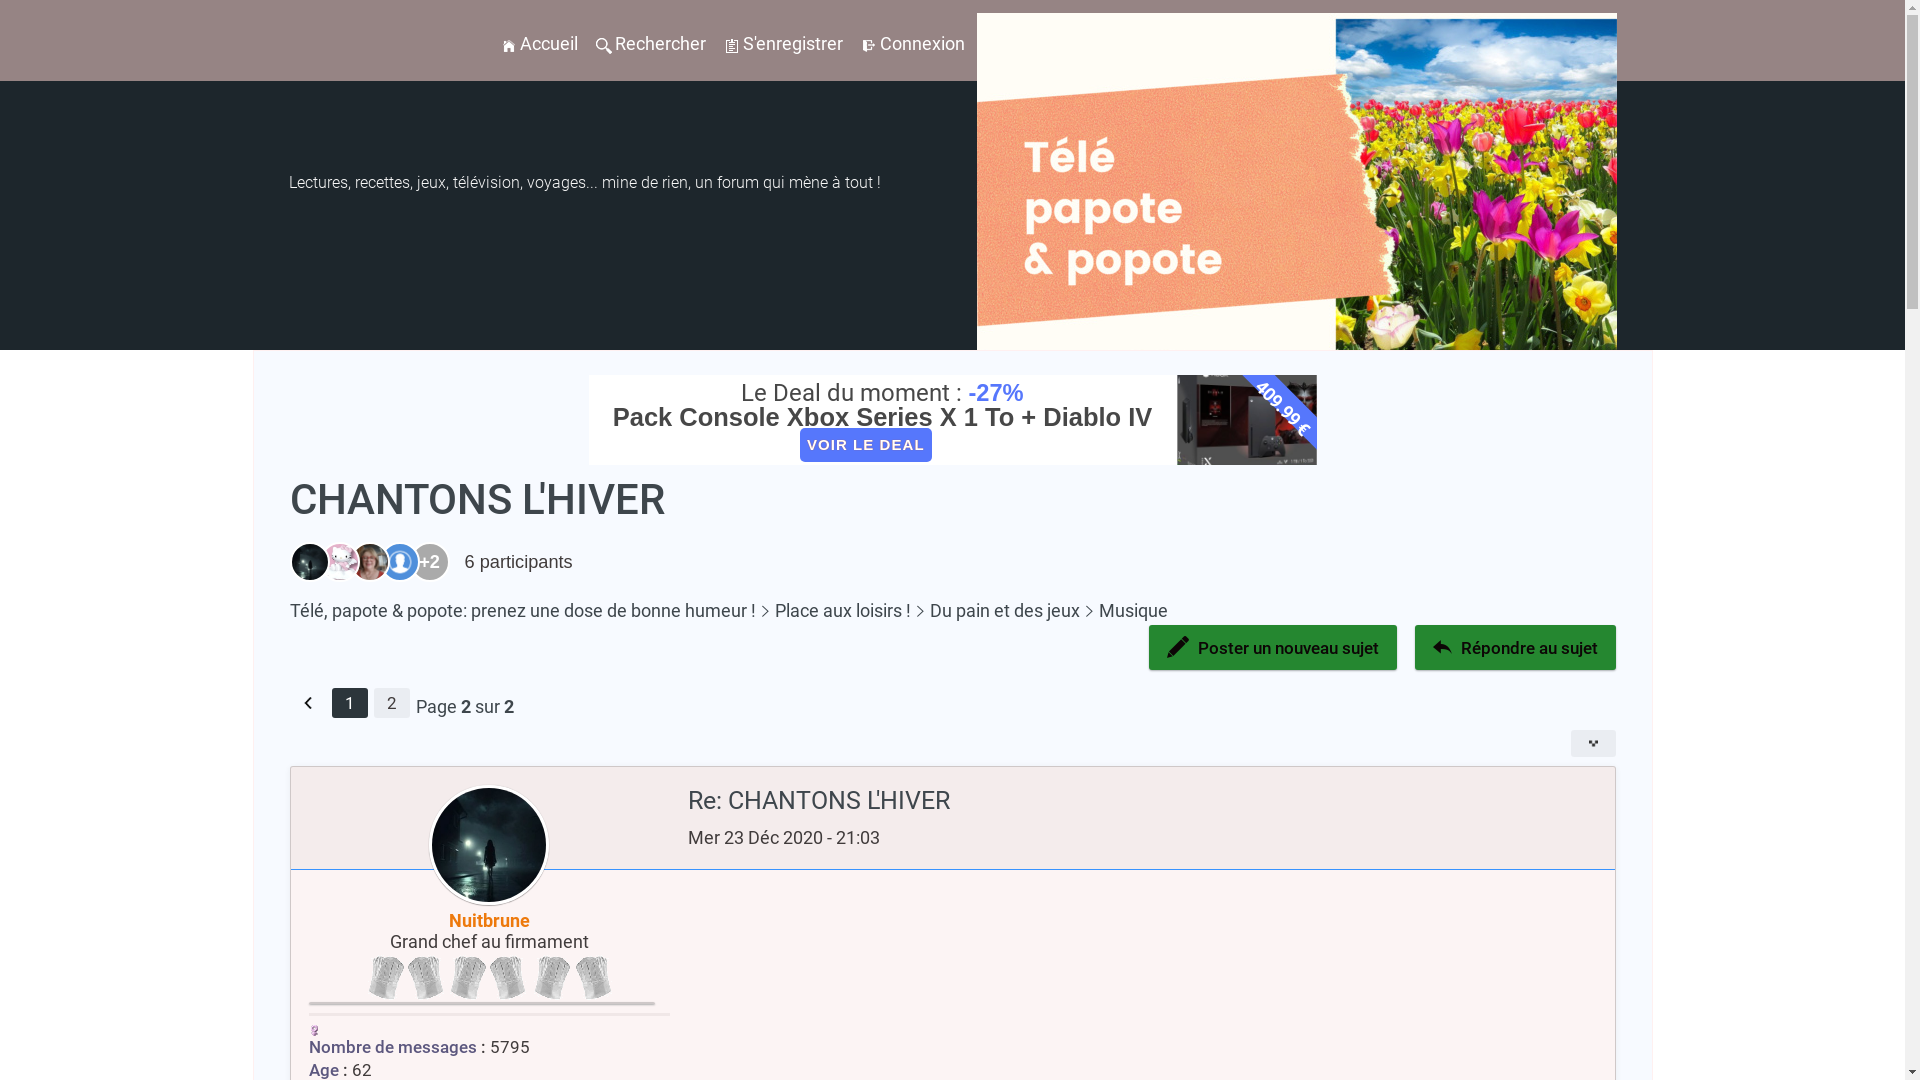 The height and width of the screenshot is (1080, 1920). What do you see at coordinates (998, 611) in the screenshot?
I see `Du pain et des jeux` at bounding box center [998, 611].